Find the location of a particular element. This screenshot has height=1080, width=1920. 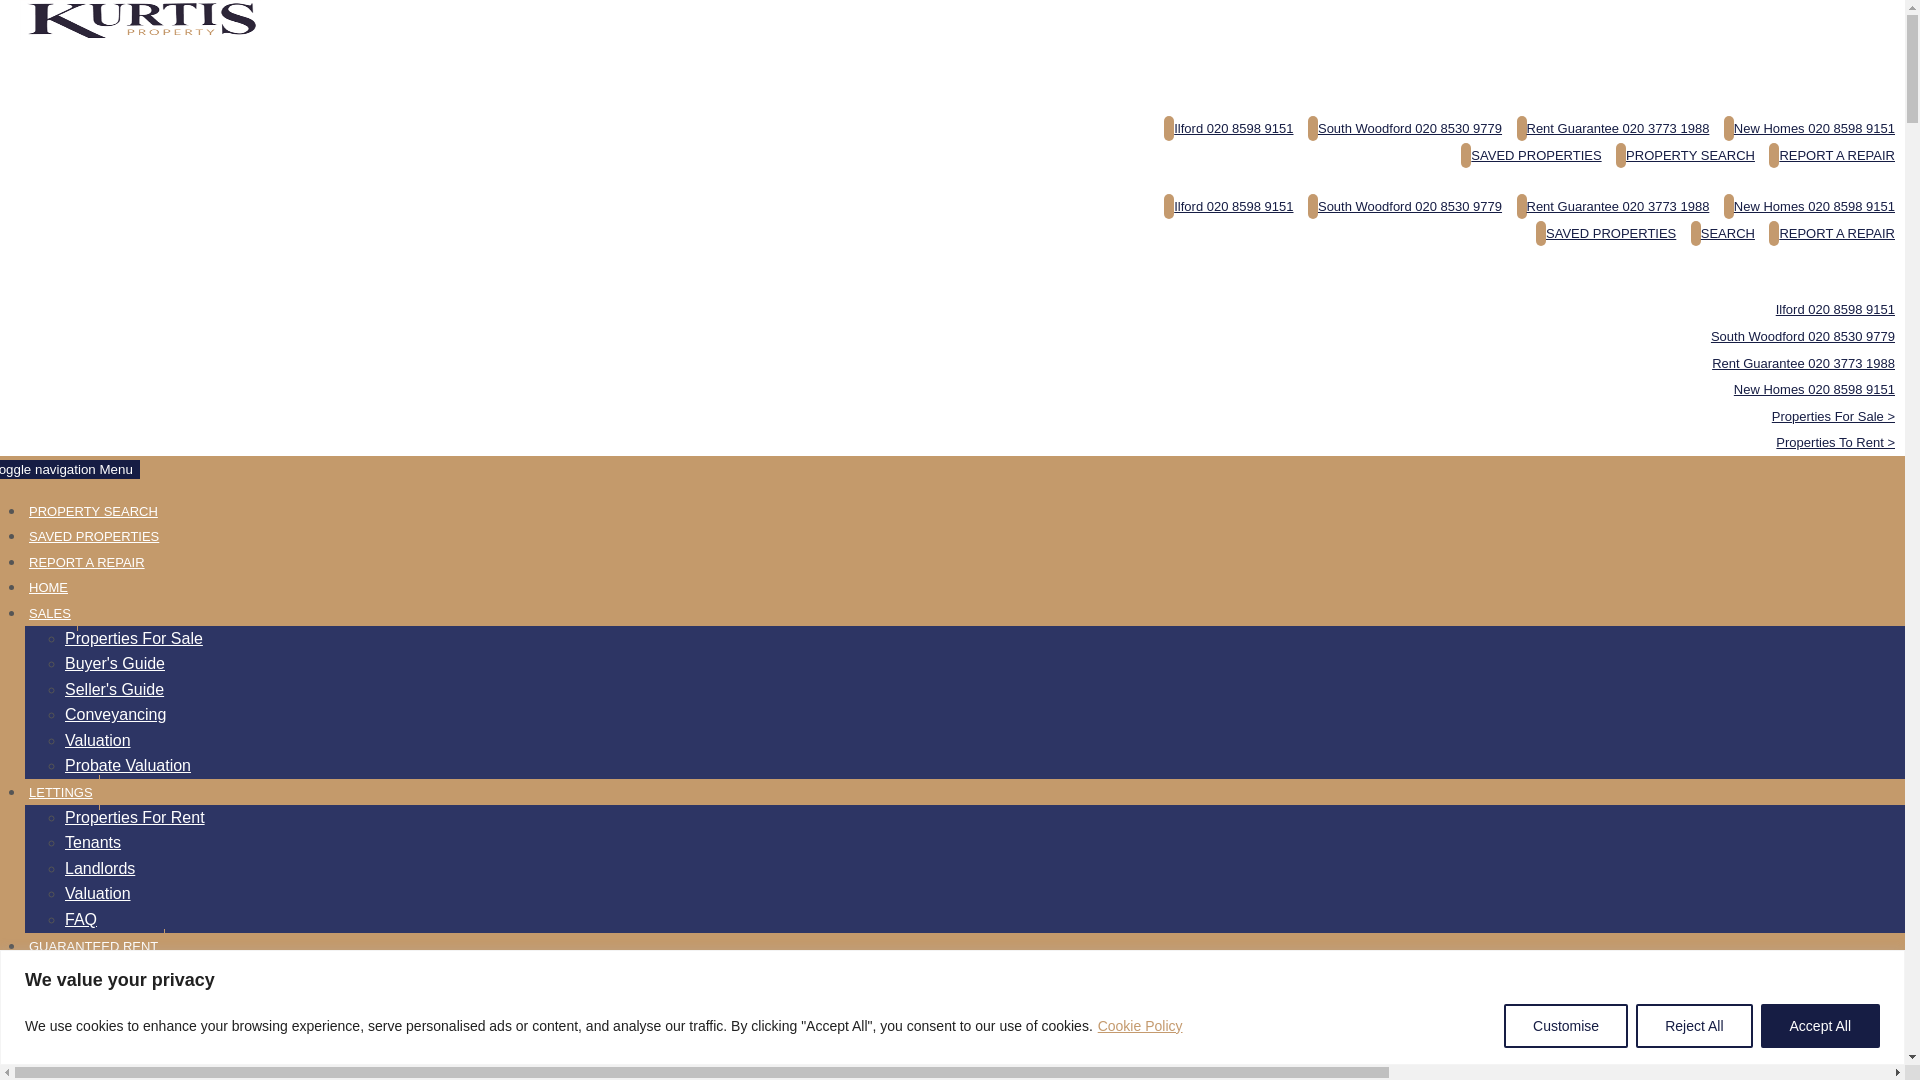

PROPERTY SEARCH is located at coordinates (1685, 155).